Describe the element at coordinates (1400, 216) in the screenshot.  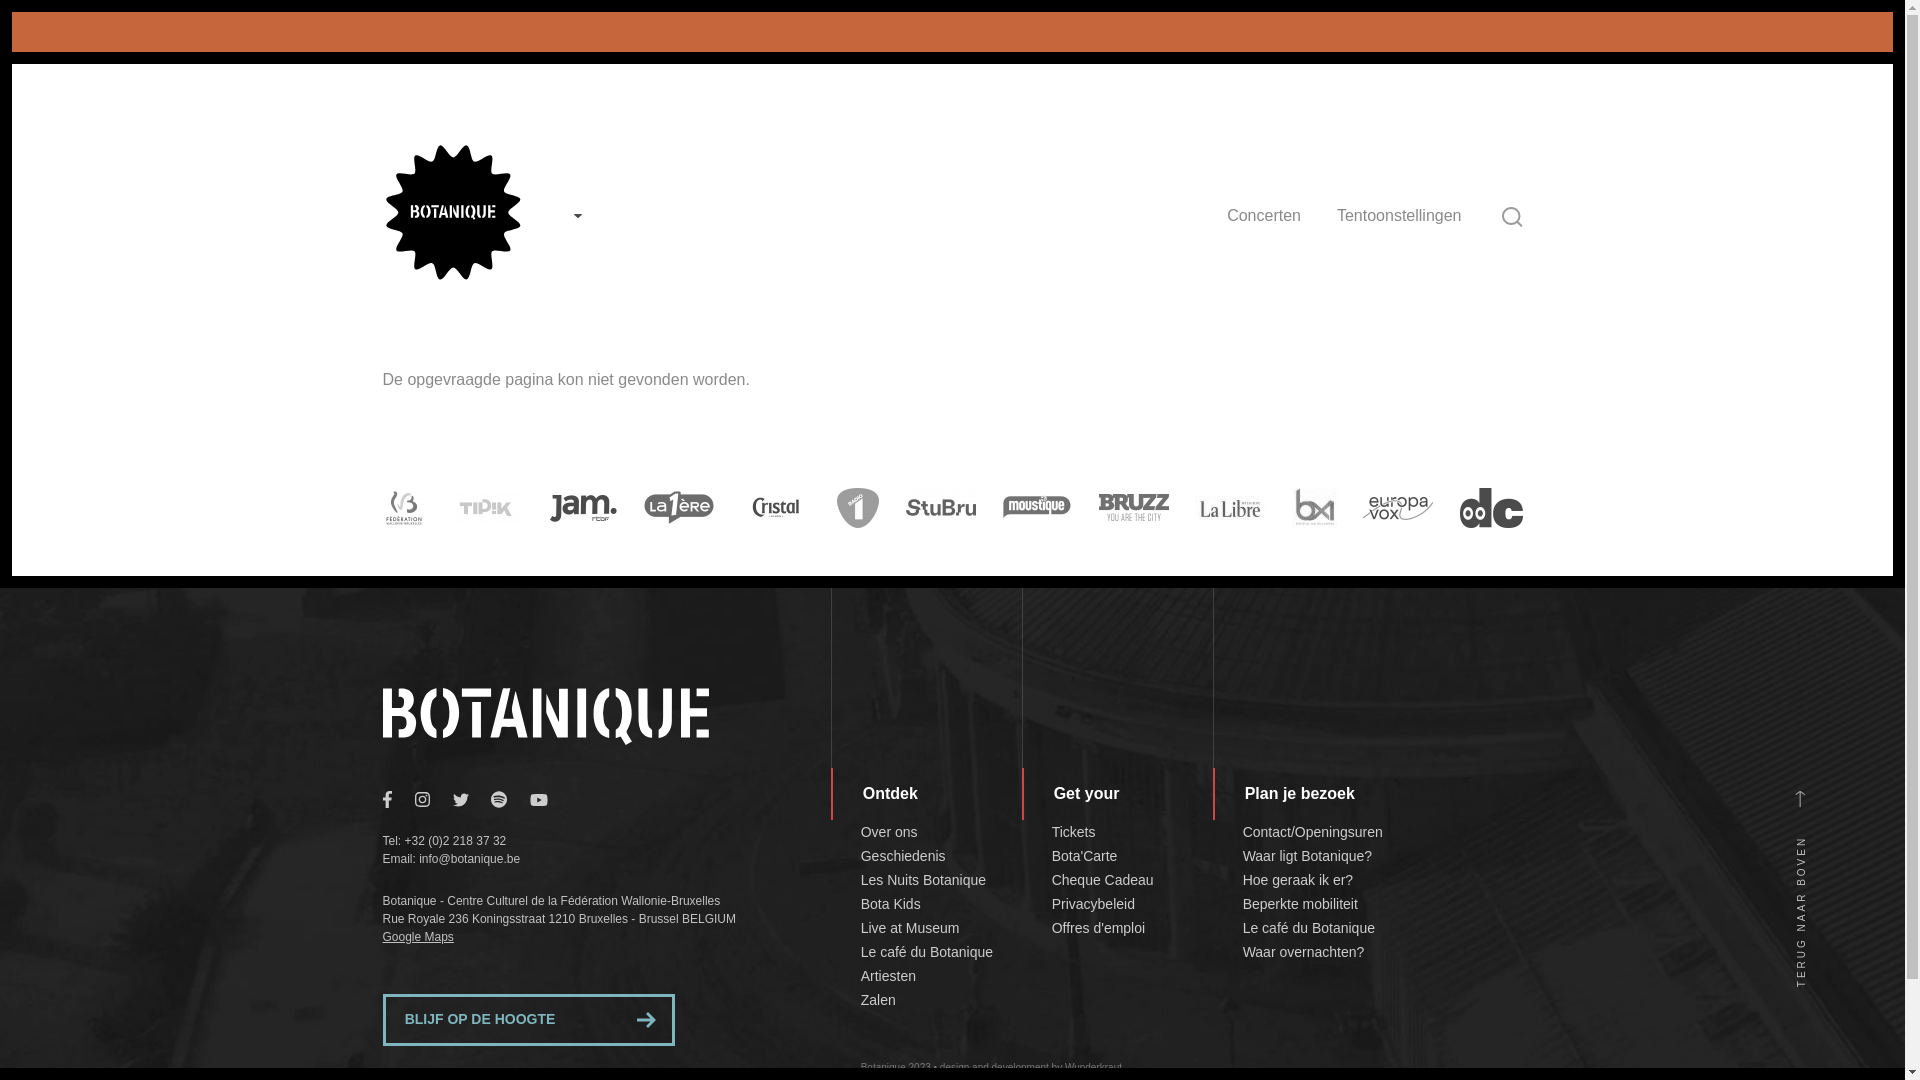
I see `Tentoonstellingen` at that location.